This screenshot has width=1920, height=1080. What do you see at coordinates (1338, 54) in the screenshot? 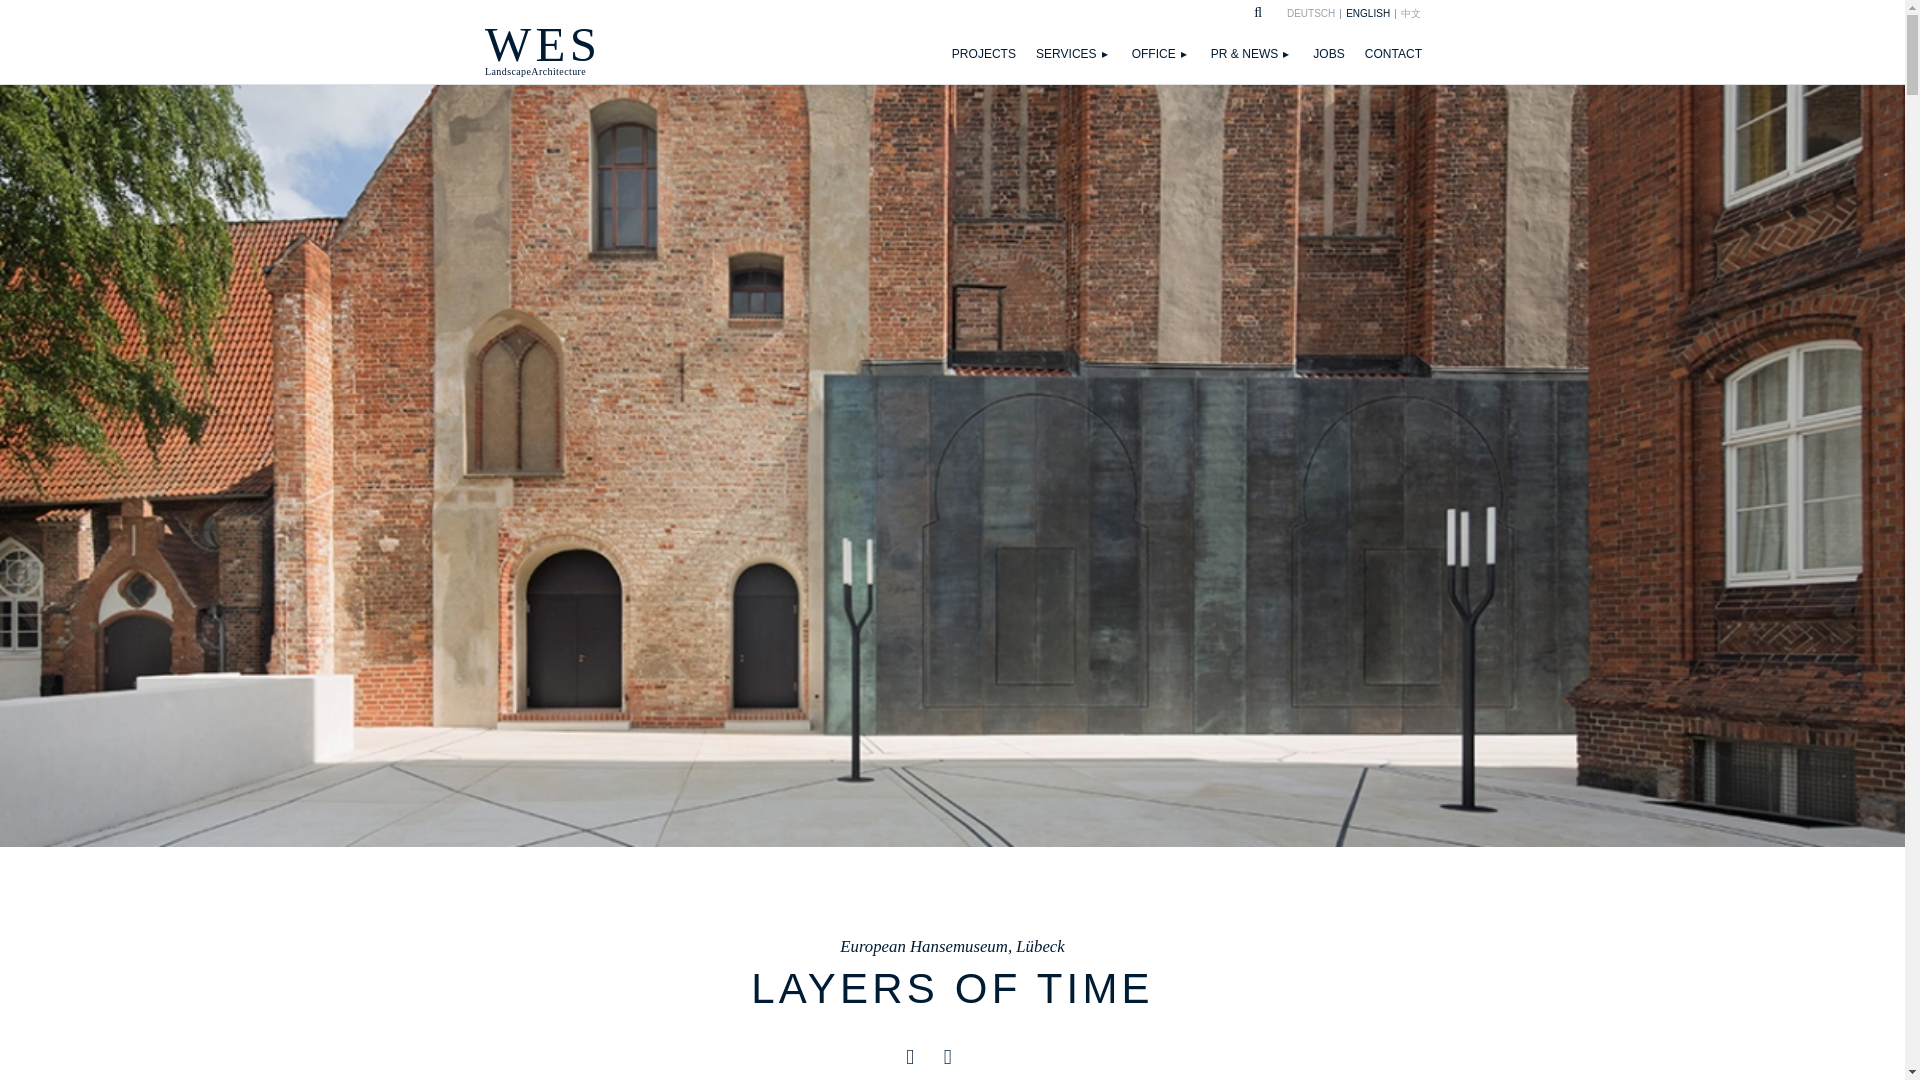
I see `CONTACT` at bounding box center [1338, 54].